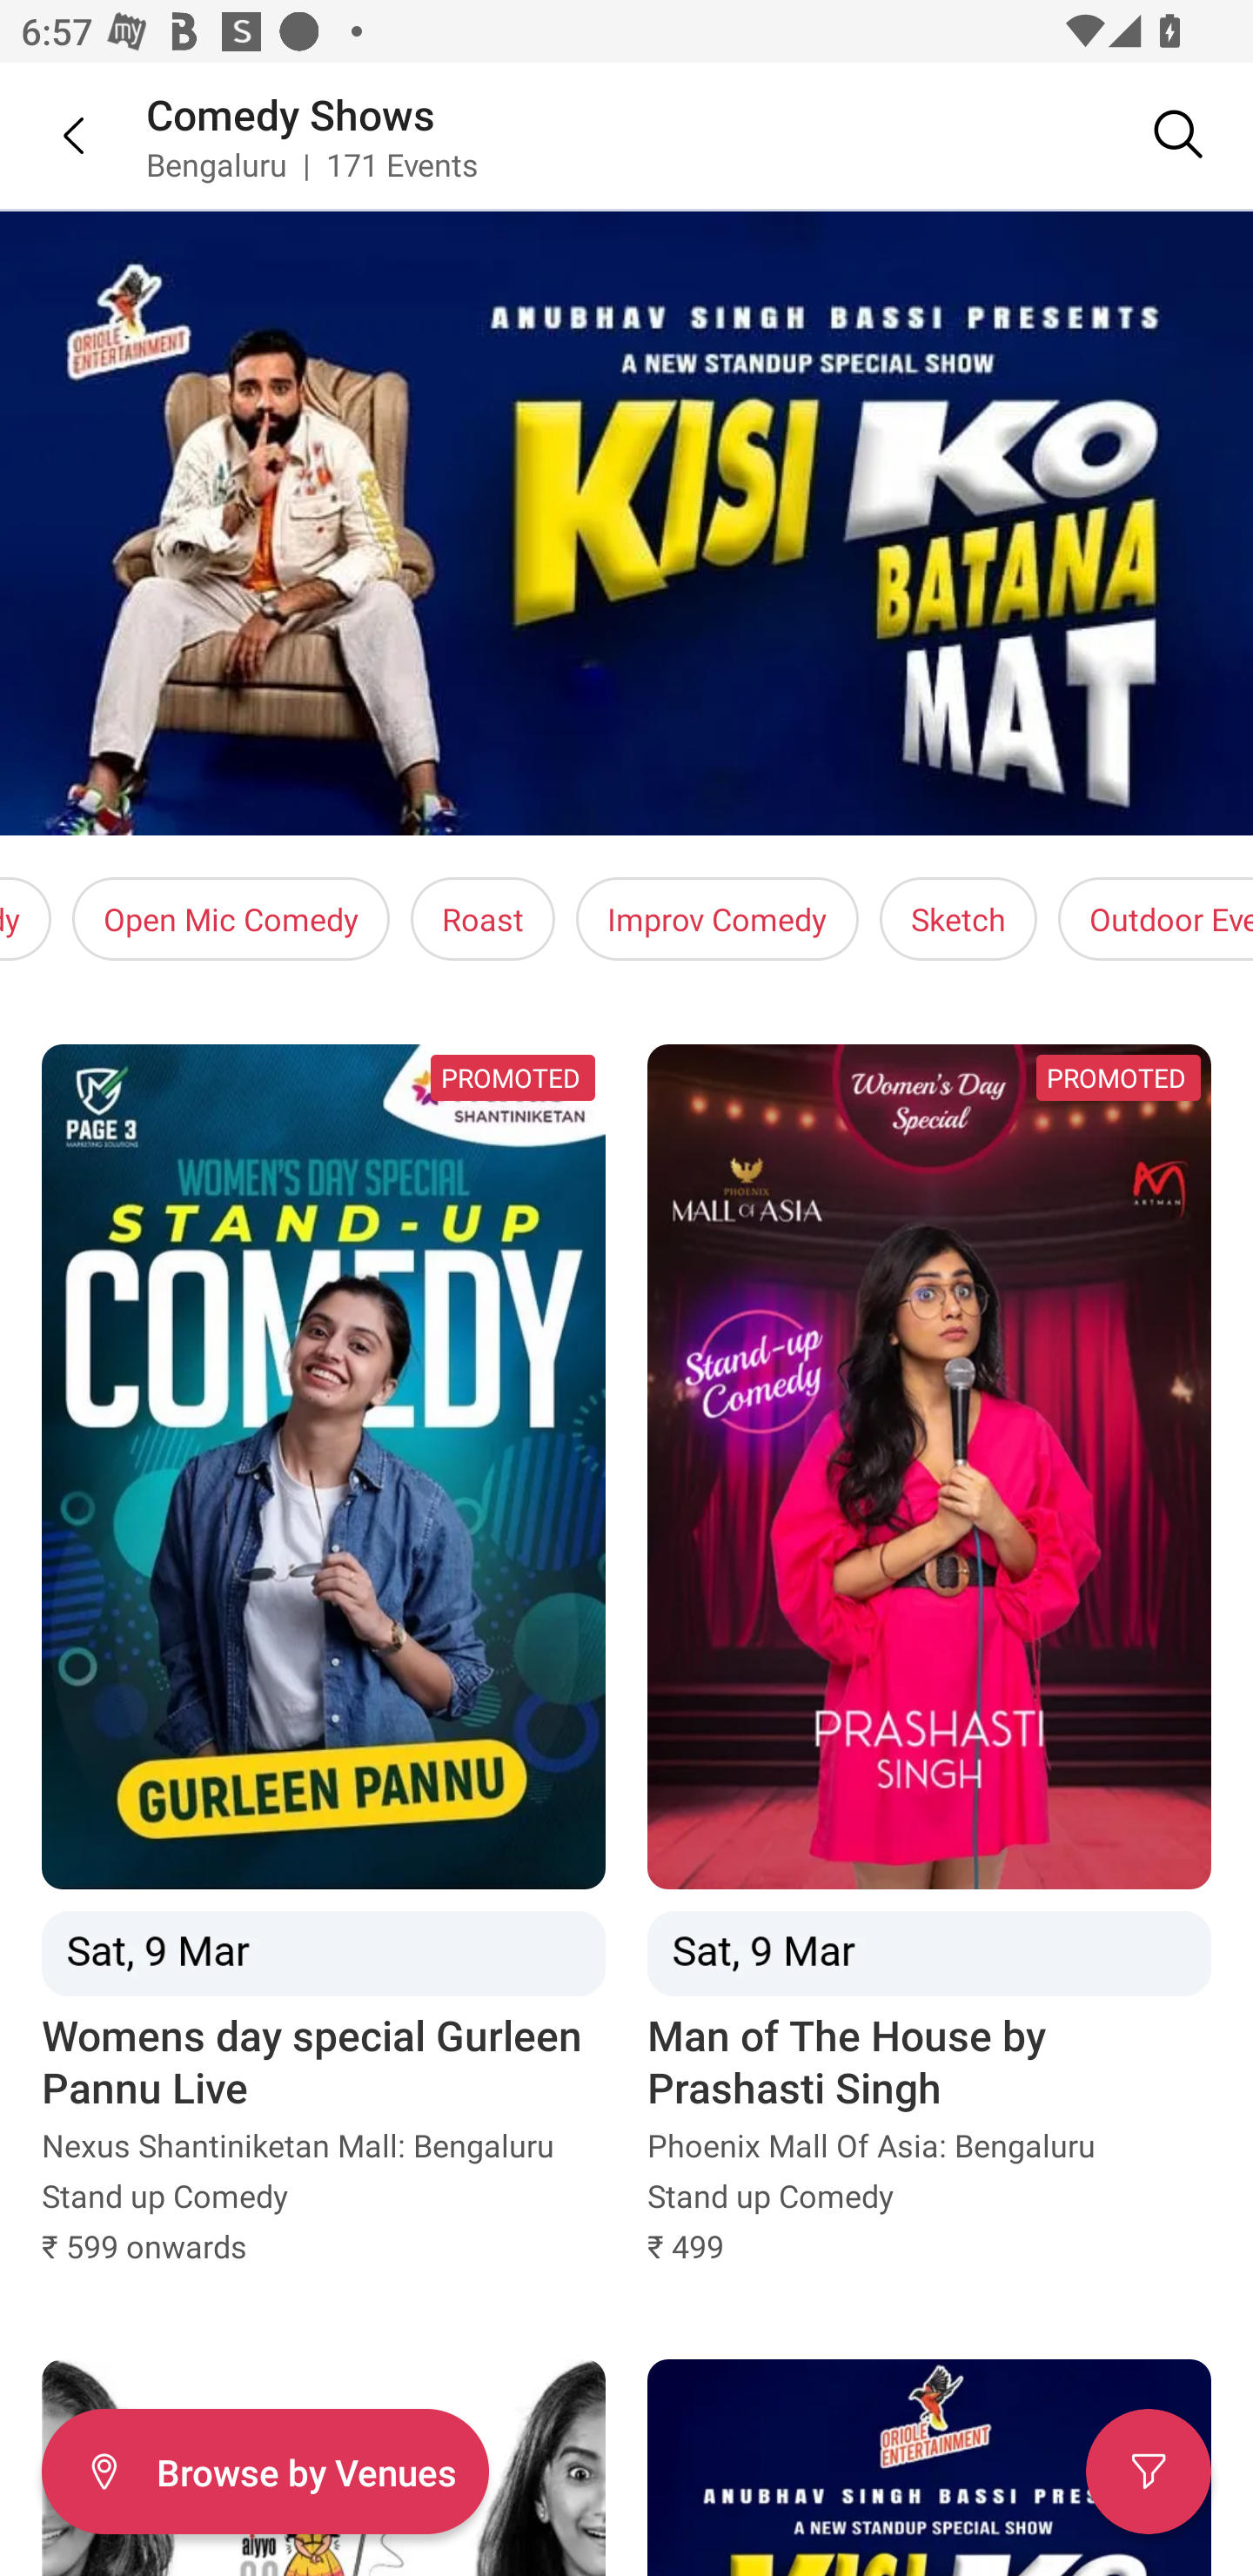 The height and width of the screenshot is (2576, 1253). Describe the element at coordinates (52, 135) in the screenshot. I see `Back` at that location.